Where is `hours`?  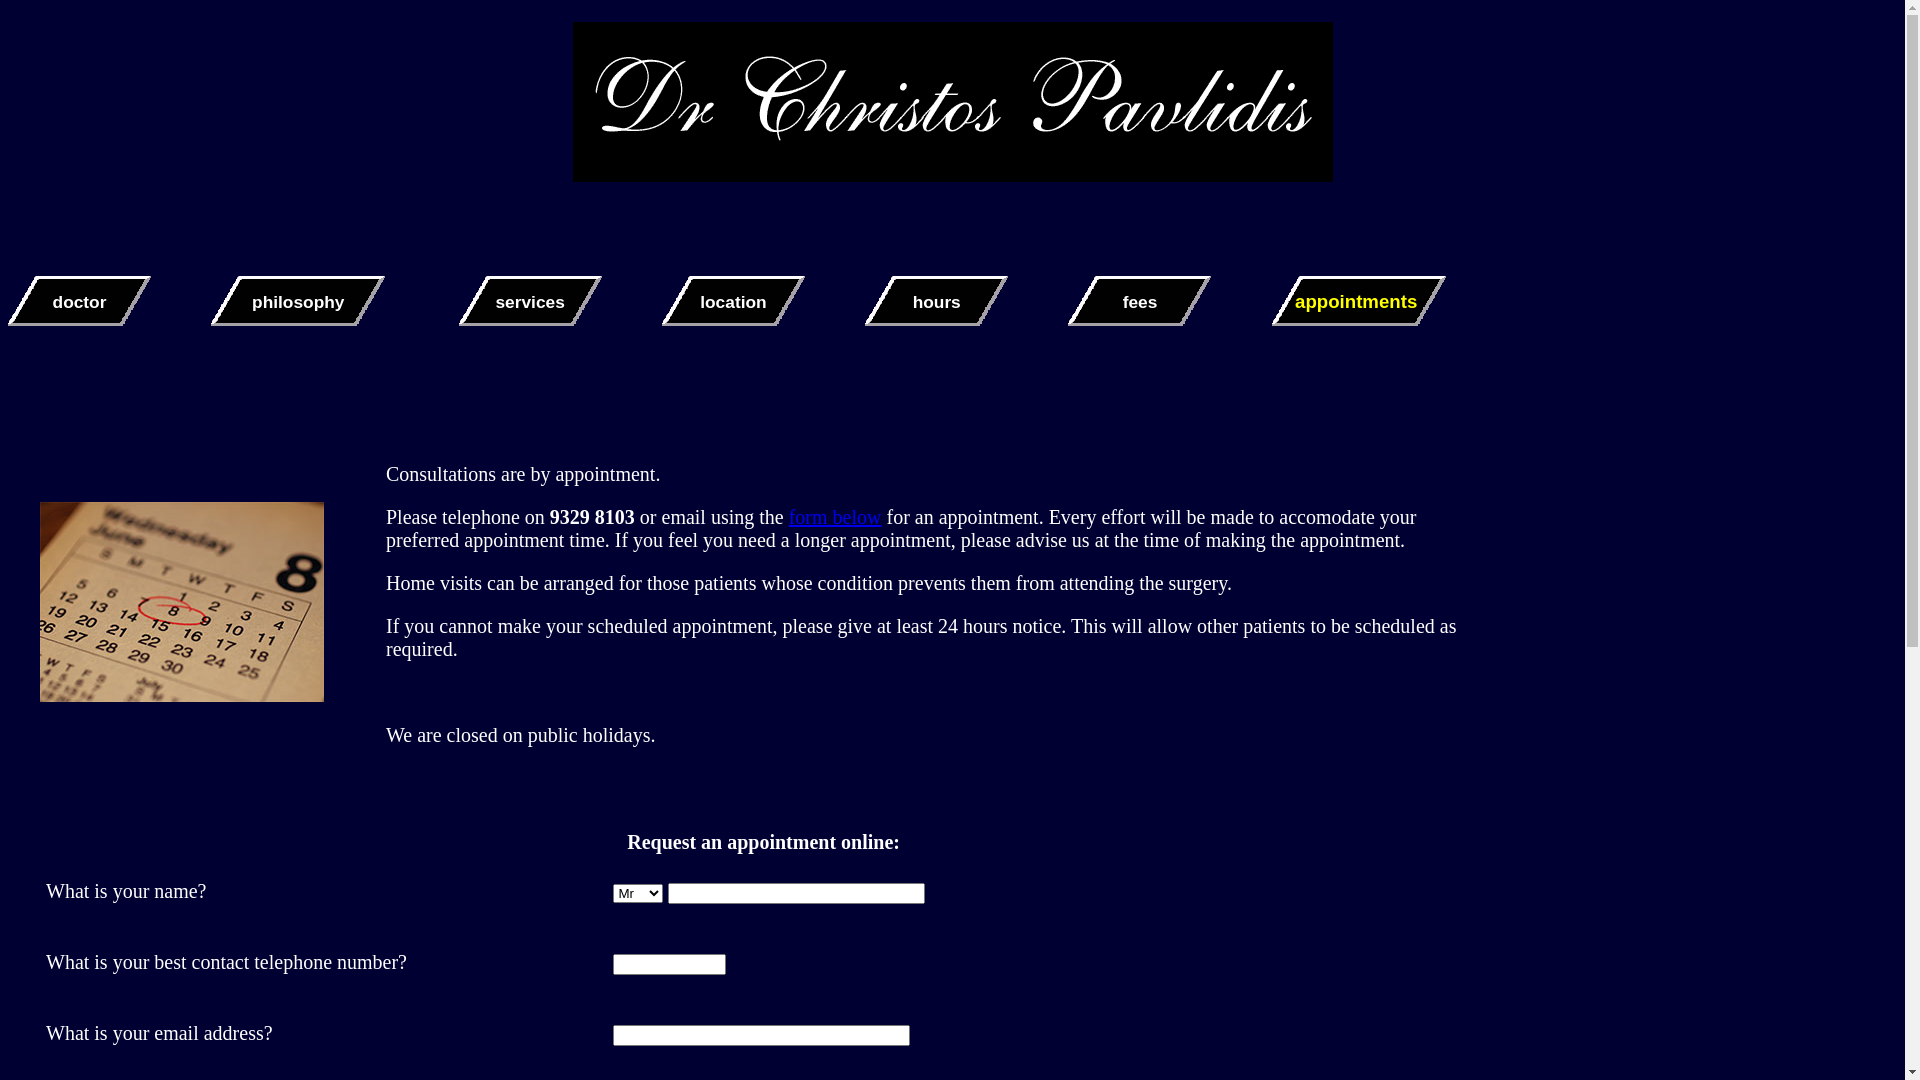 hours is located at coordinates (936, 302).